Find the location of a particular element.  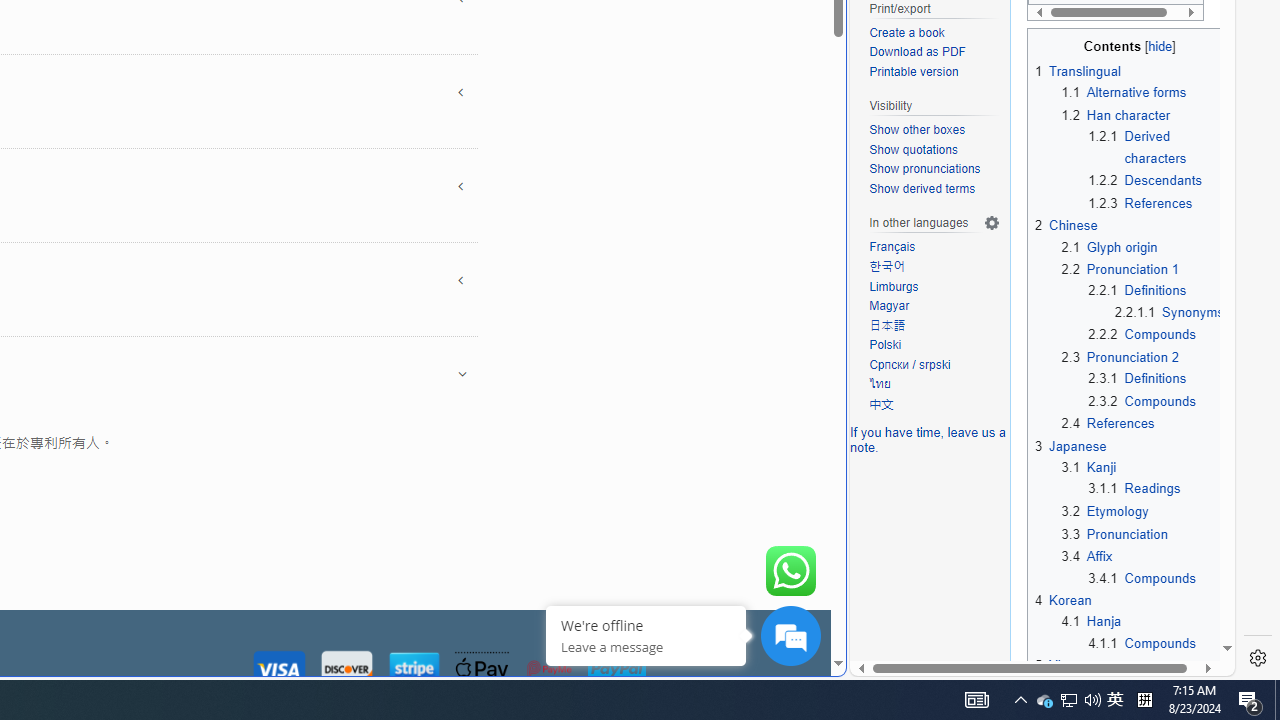

1.2.2Descendants is located at coordinates (1156, 180).